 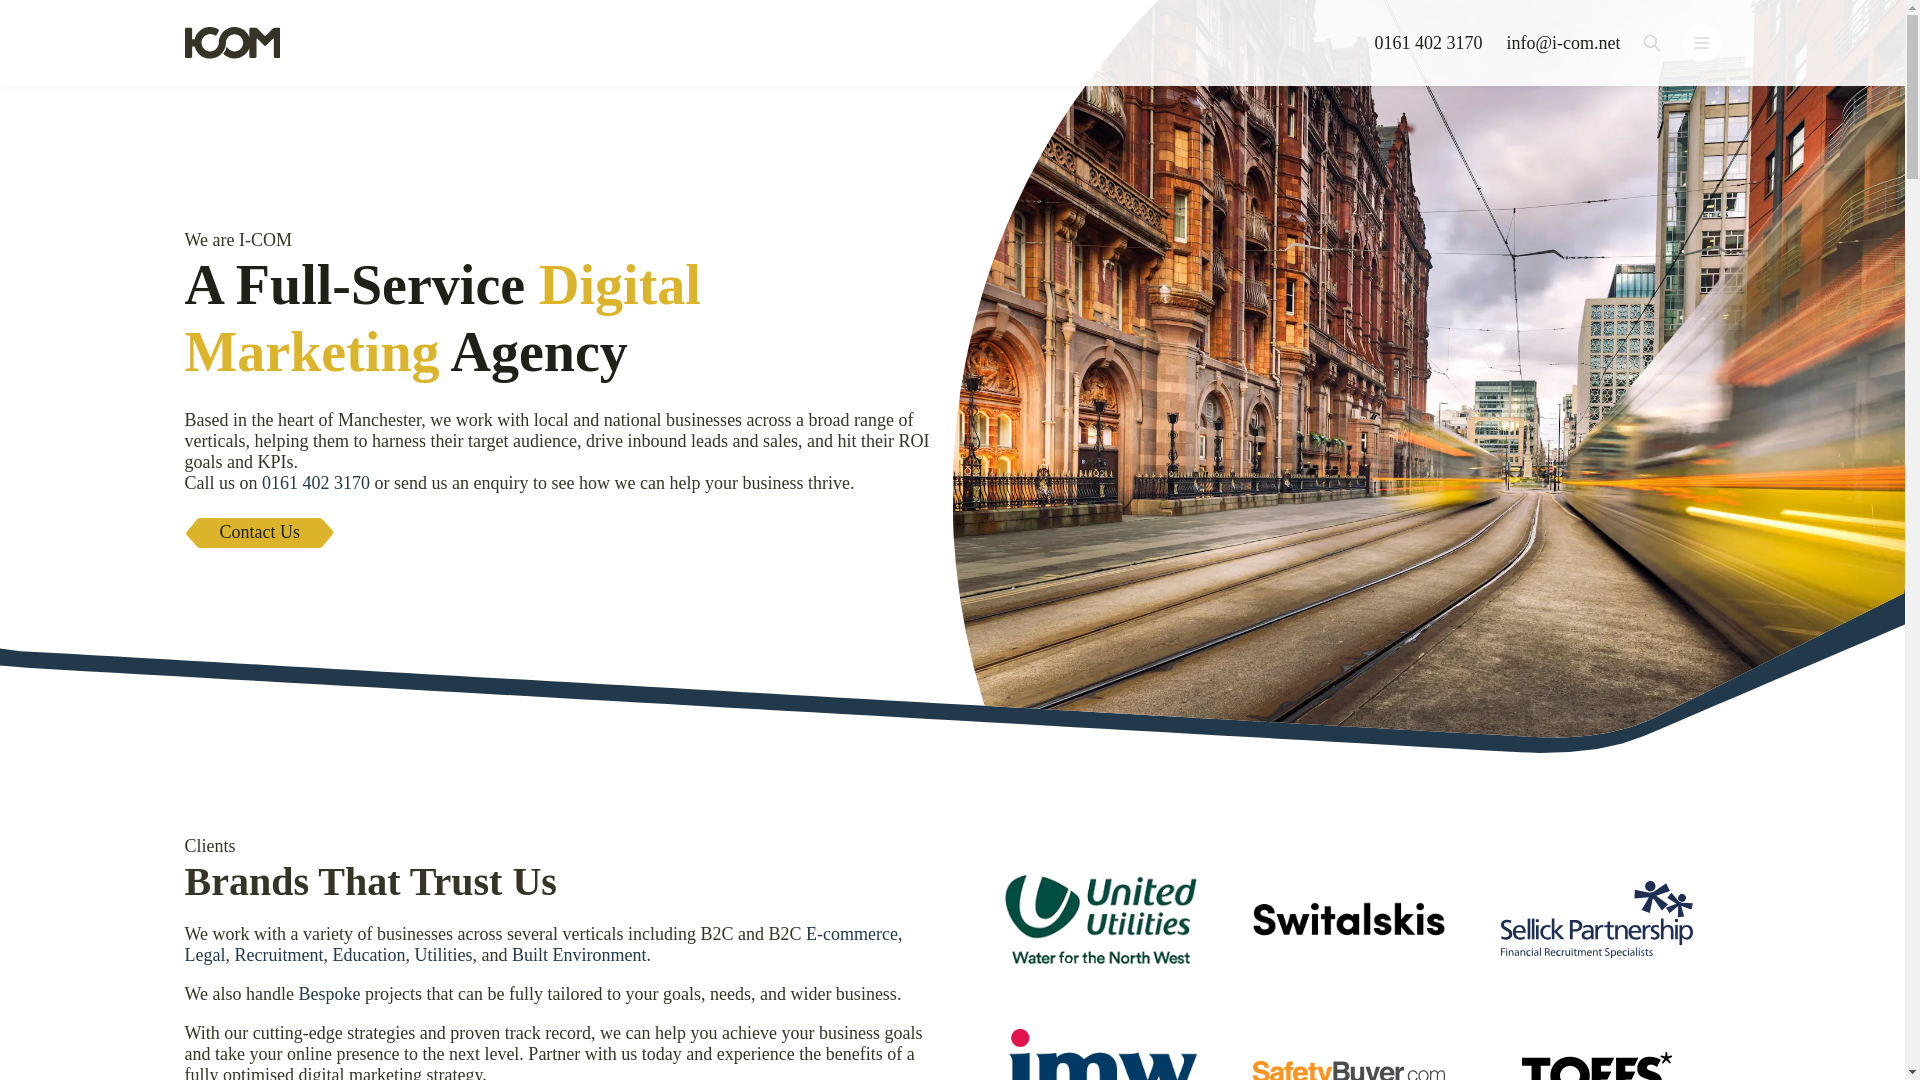 What do you see at coordinates (278, 955) in the screenshot?
I see `Recruitment` at bounding box center [278, 955].